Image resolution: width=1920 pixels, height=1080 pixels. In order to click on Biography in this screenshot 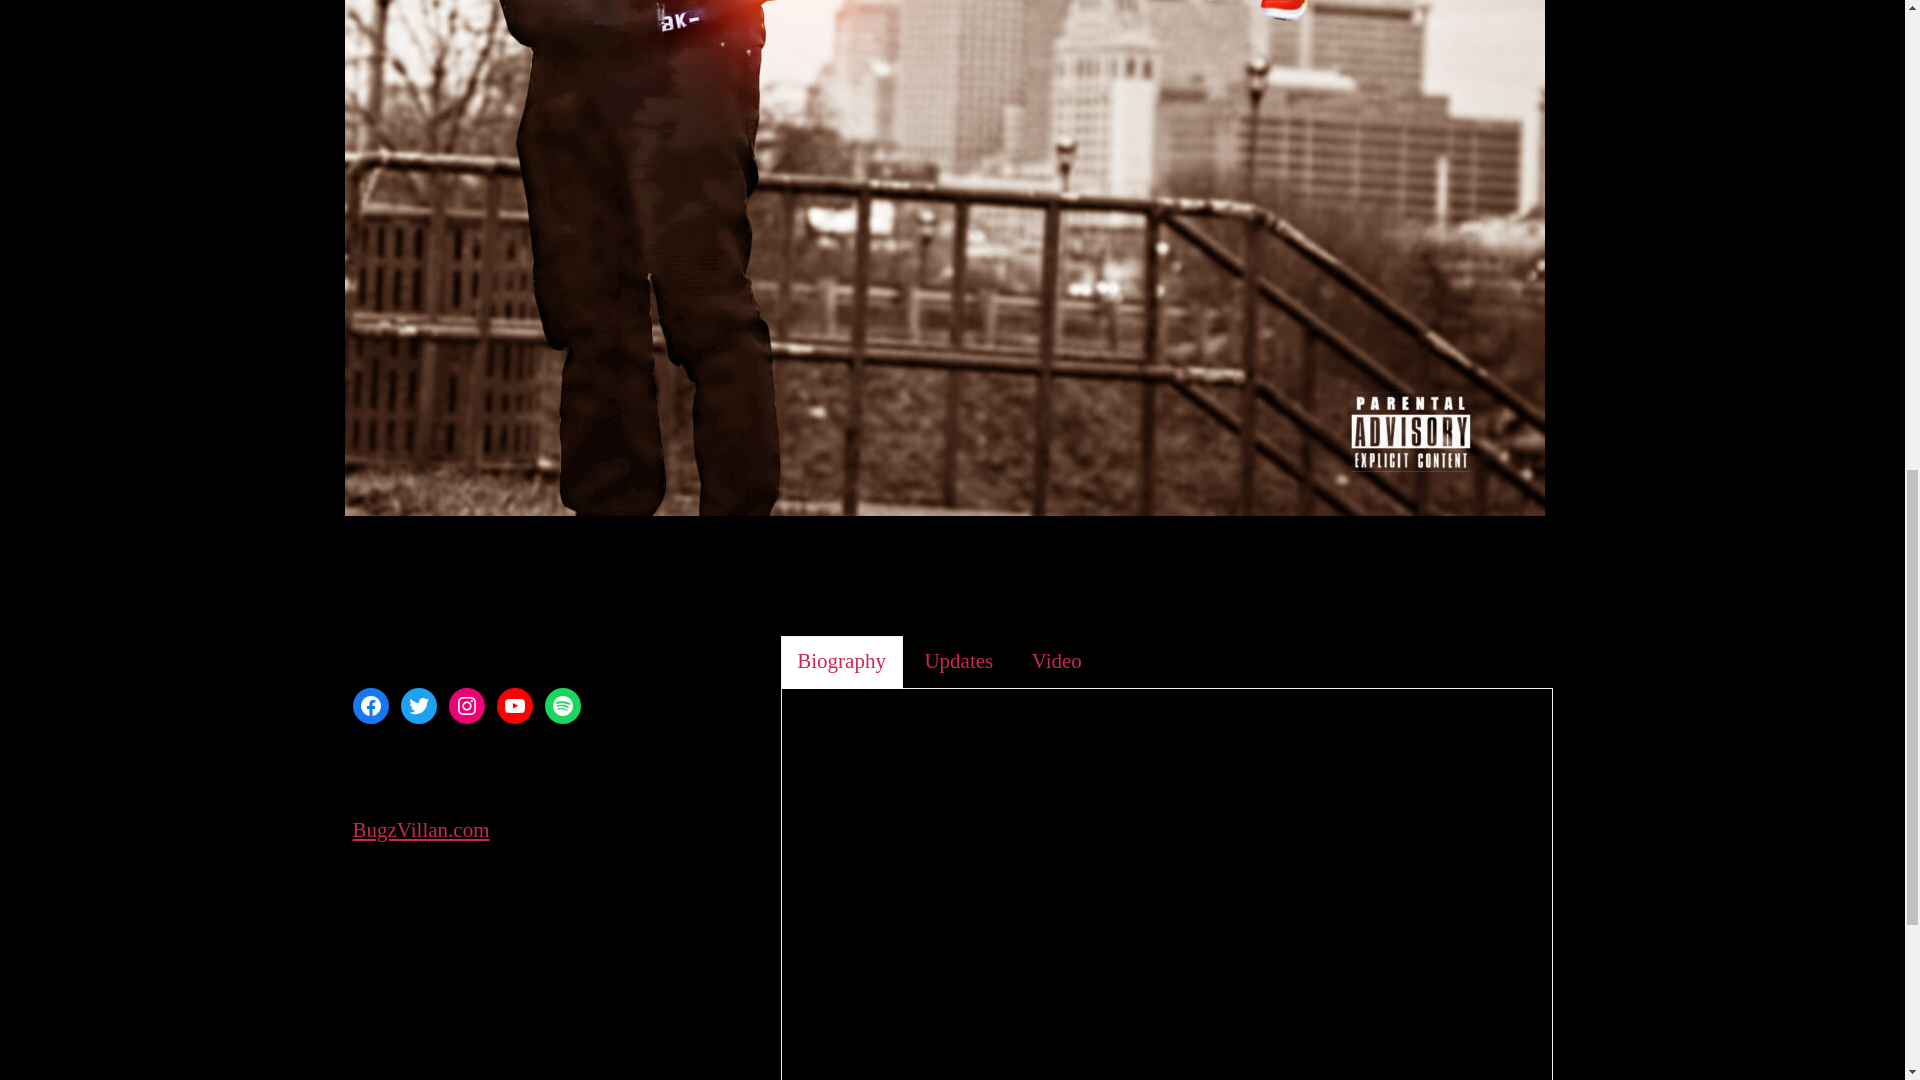, I will do `click(842, 663)`.